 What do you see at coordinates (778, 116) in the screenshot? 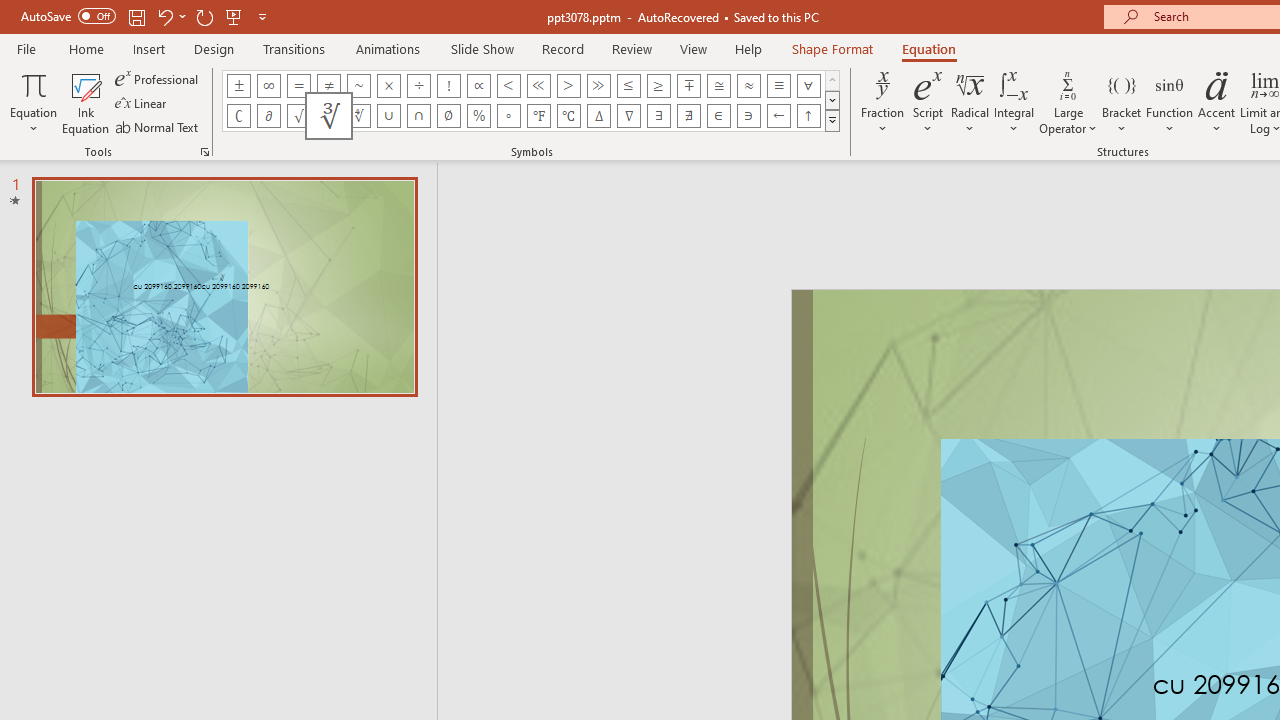
I see `Equation Symbol Left Arrow` at bounding box center [778, 116].